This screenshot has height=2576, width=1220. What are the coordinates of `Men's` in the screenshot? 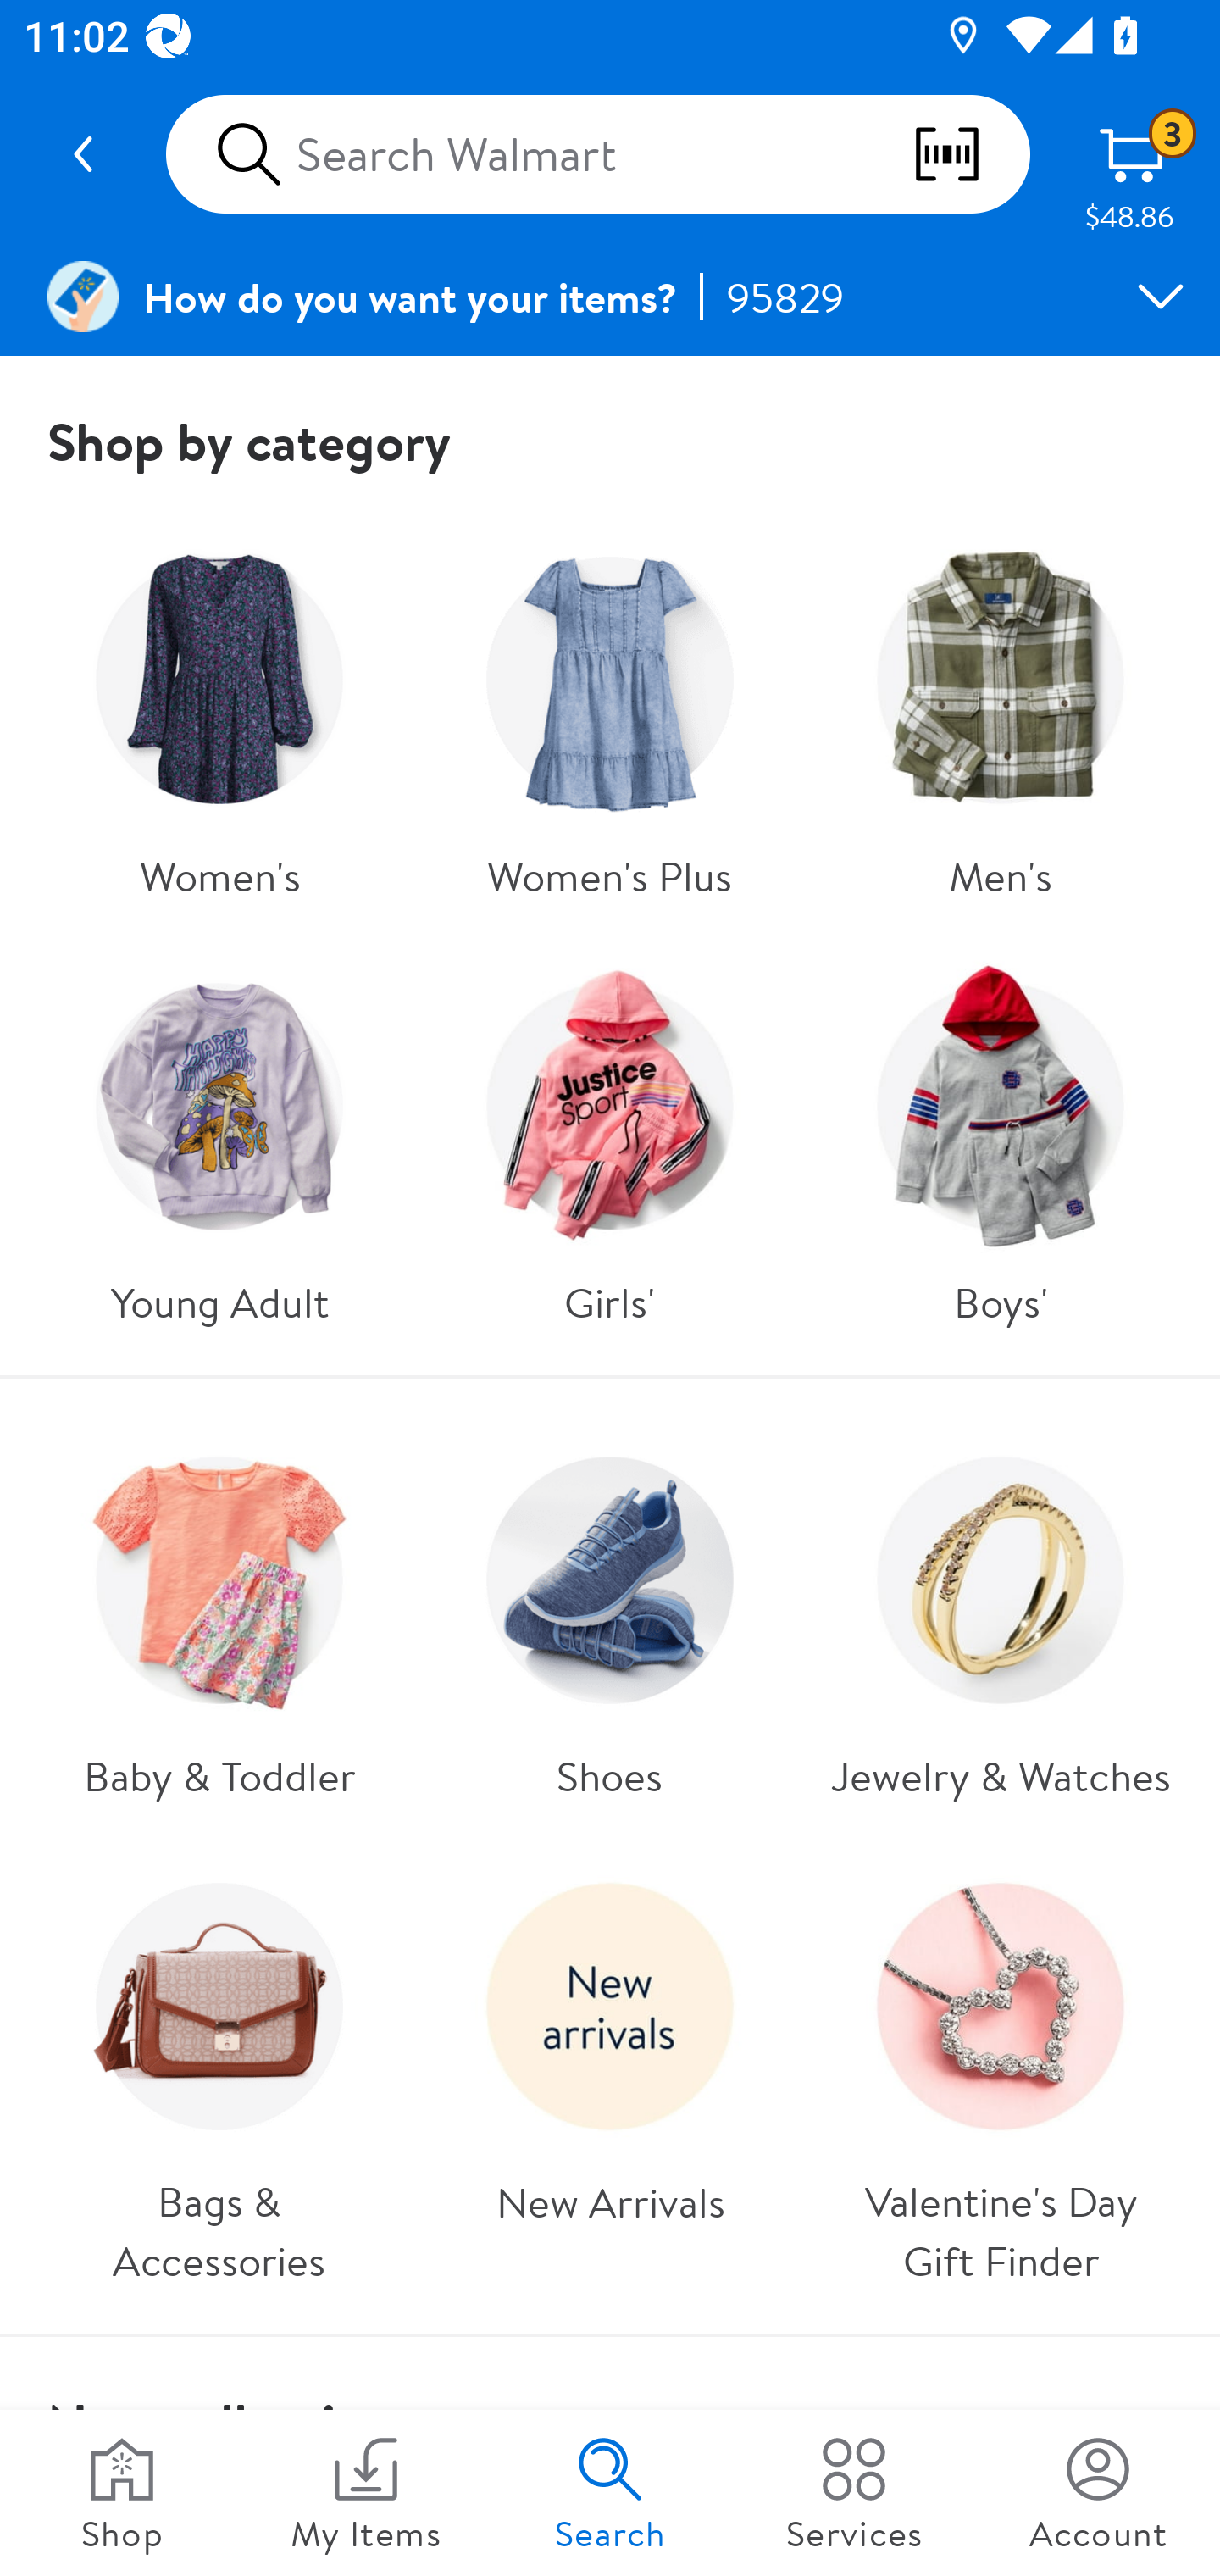 It's located at (1000, 715).